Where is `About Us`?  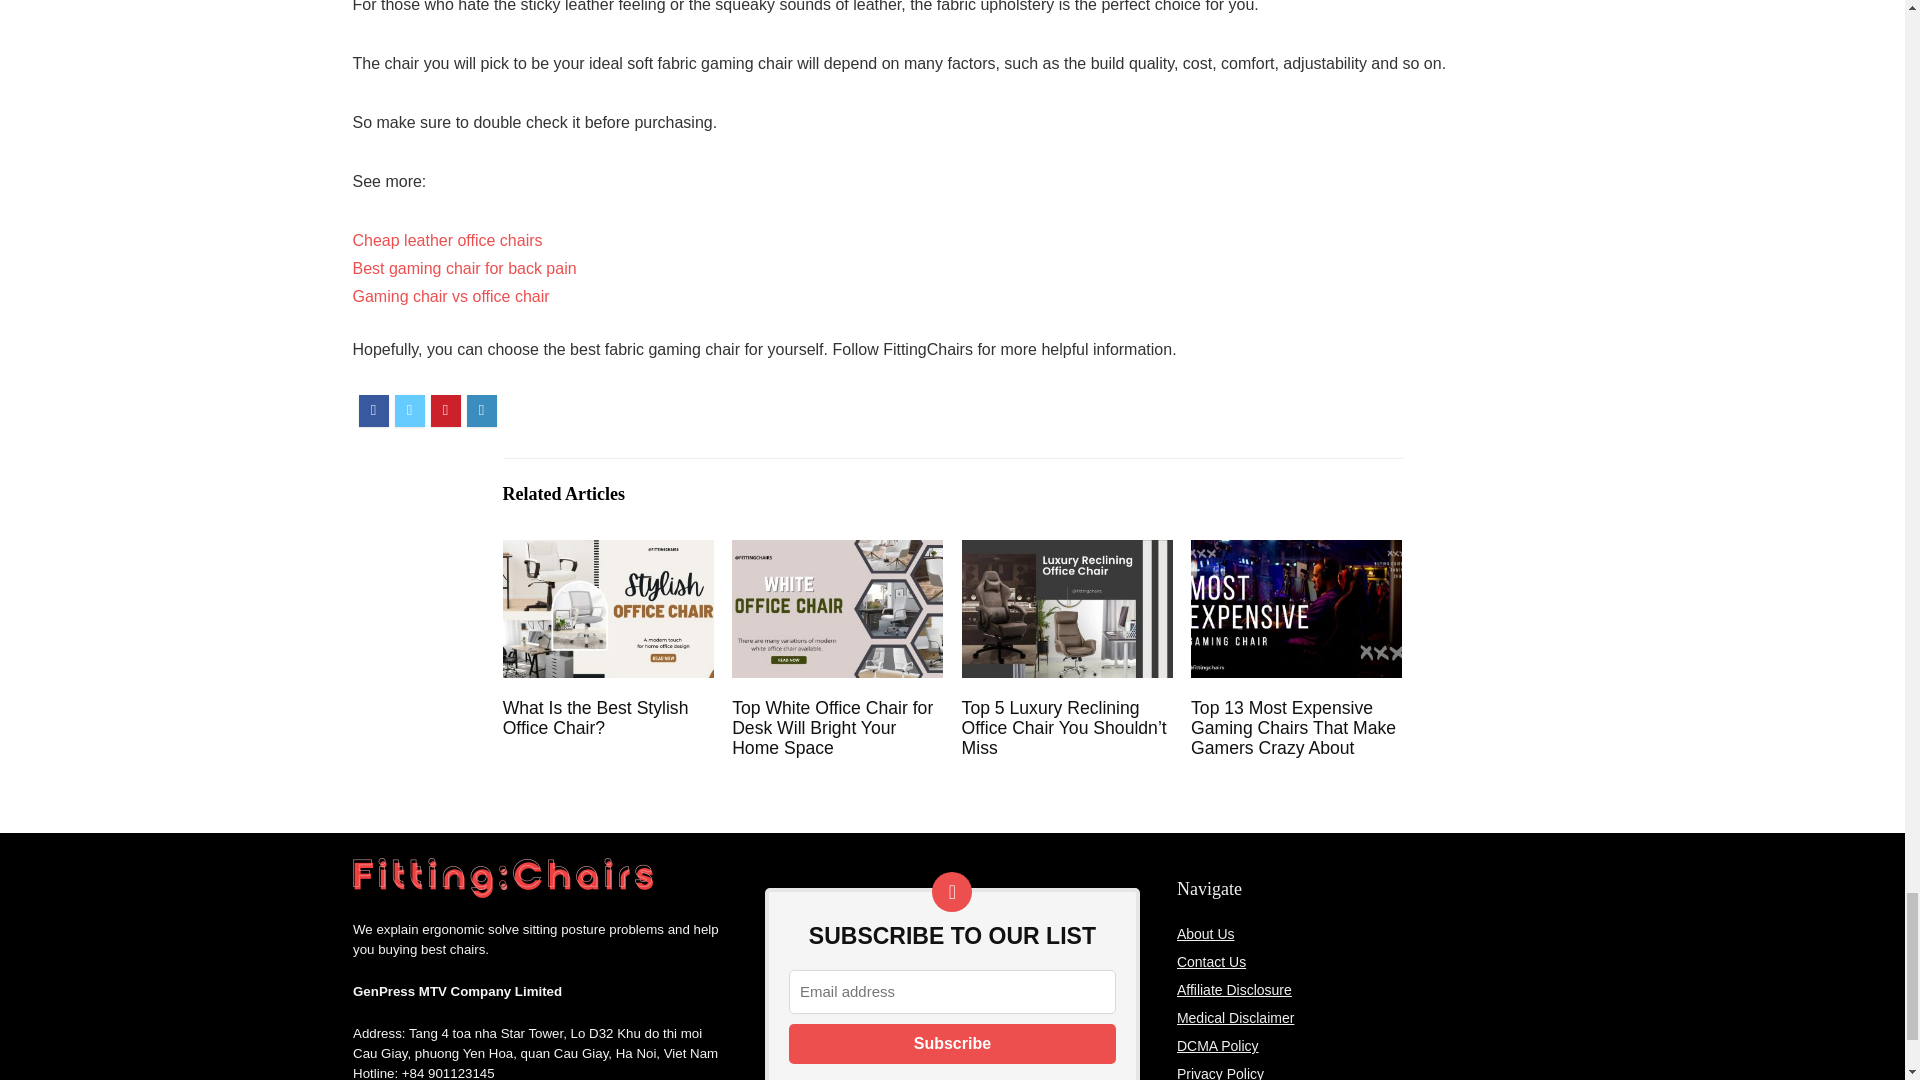 About Us is located at coordinates (1205, 933).